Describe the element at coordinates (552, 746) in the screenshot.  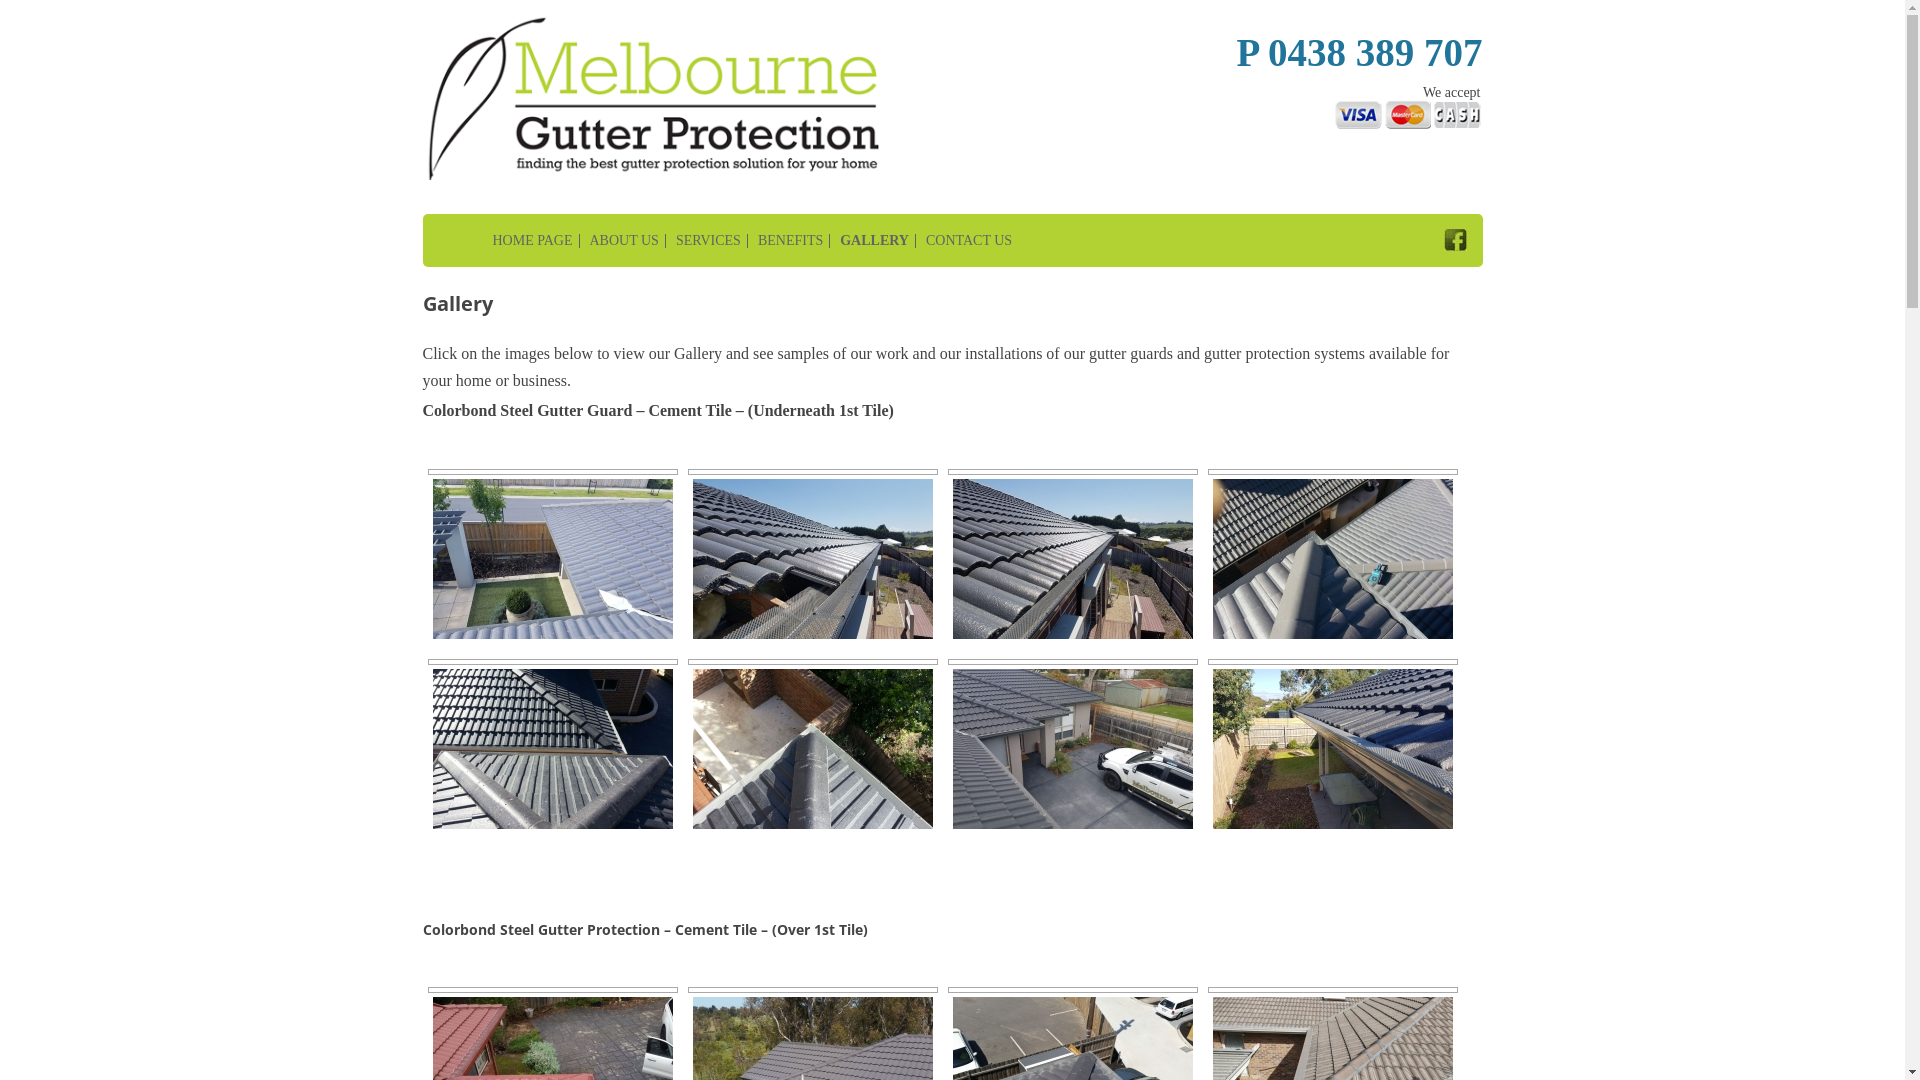
I see `CementTileTudorColorbondGutterGuard` at that location.